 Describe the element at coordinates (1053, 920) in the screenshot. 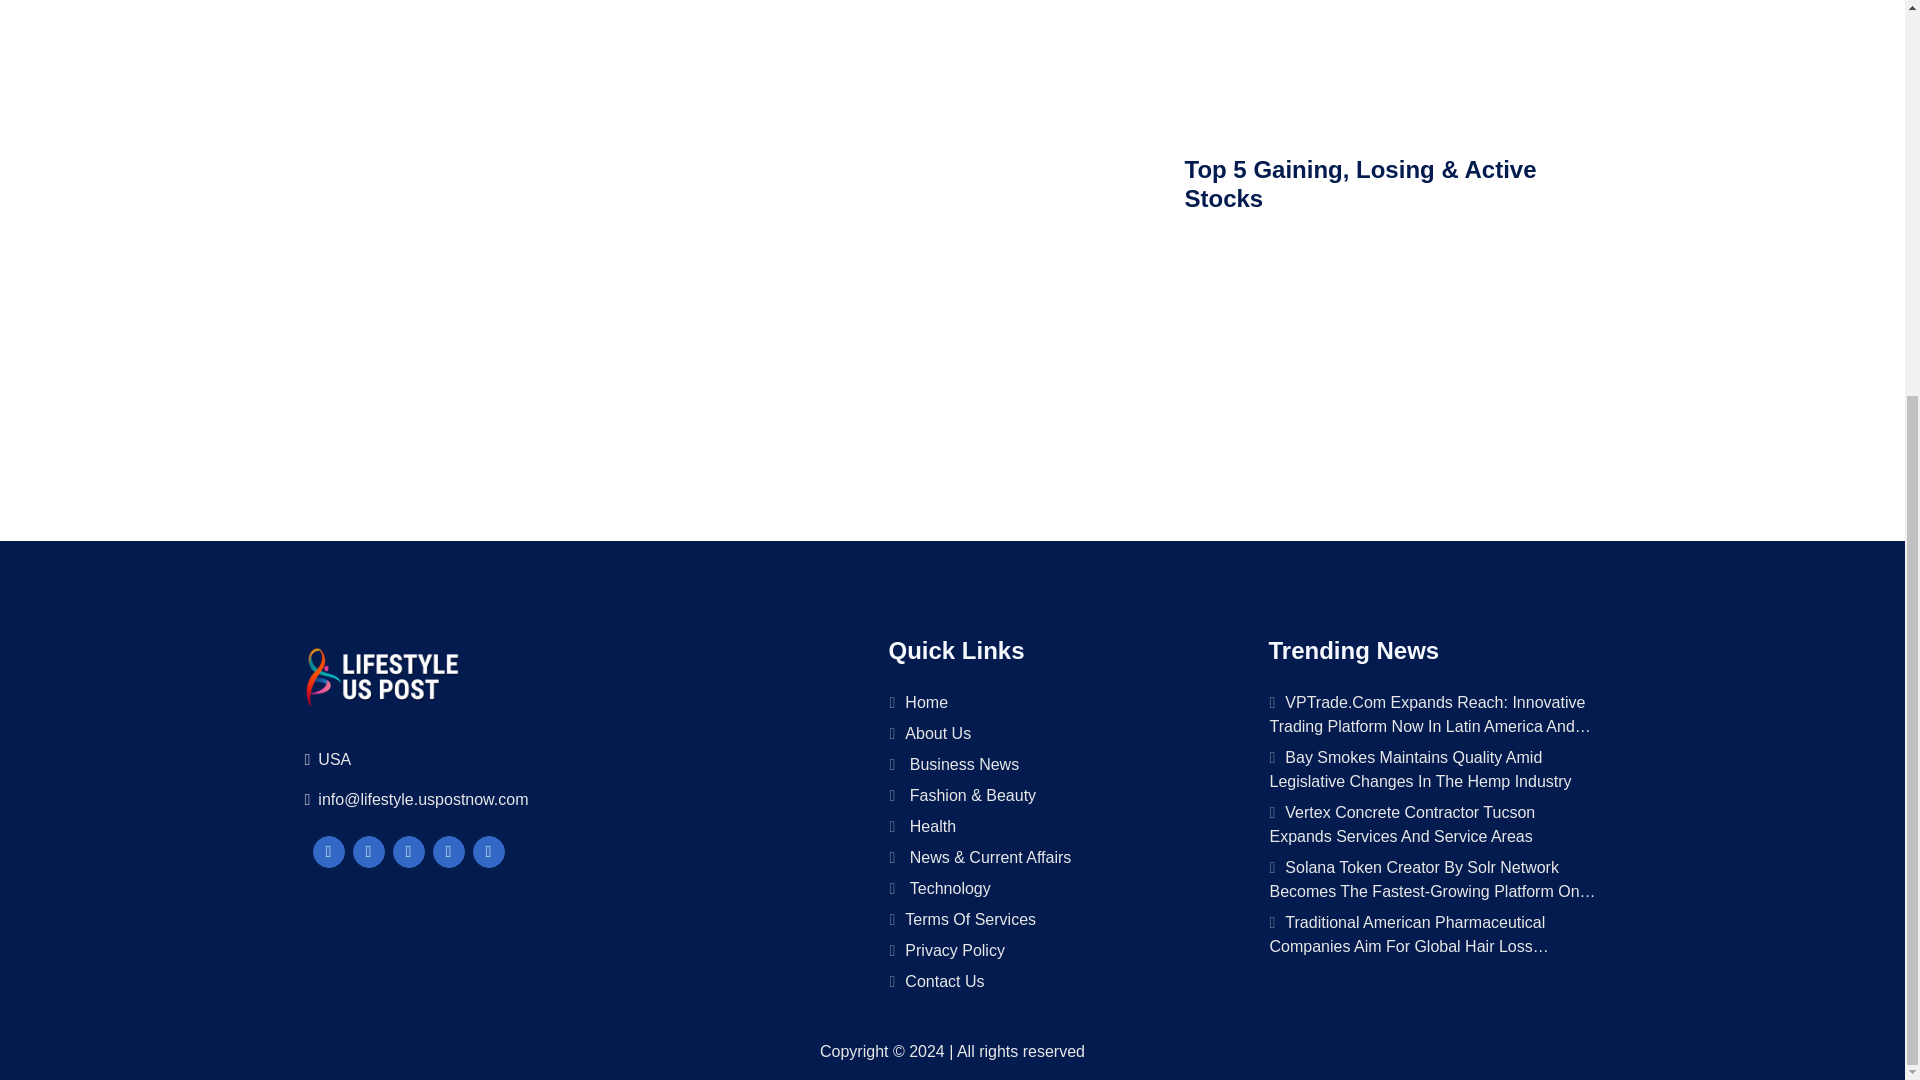

I see `Terms Of Services` at that location.